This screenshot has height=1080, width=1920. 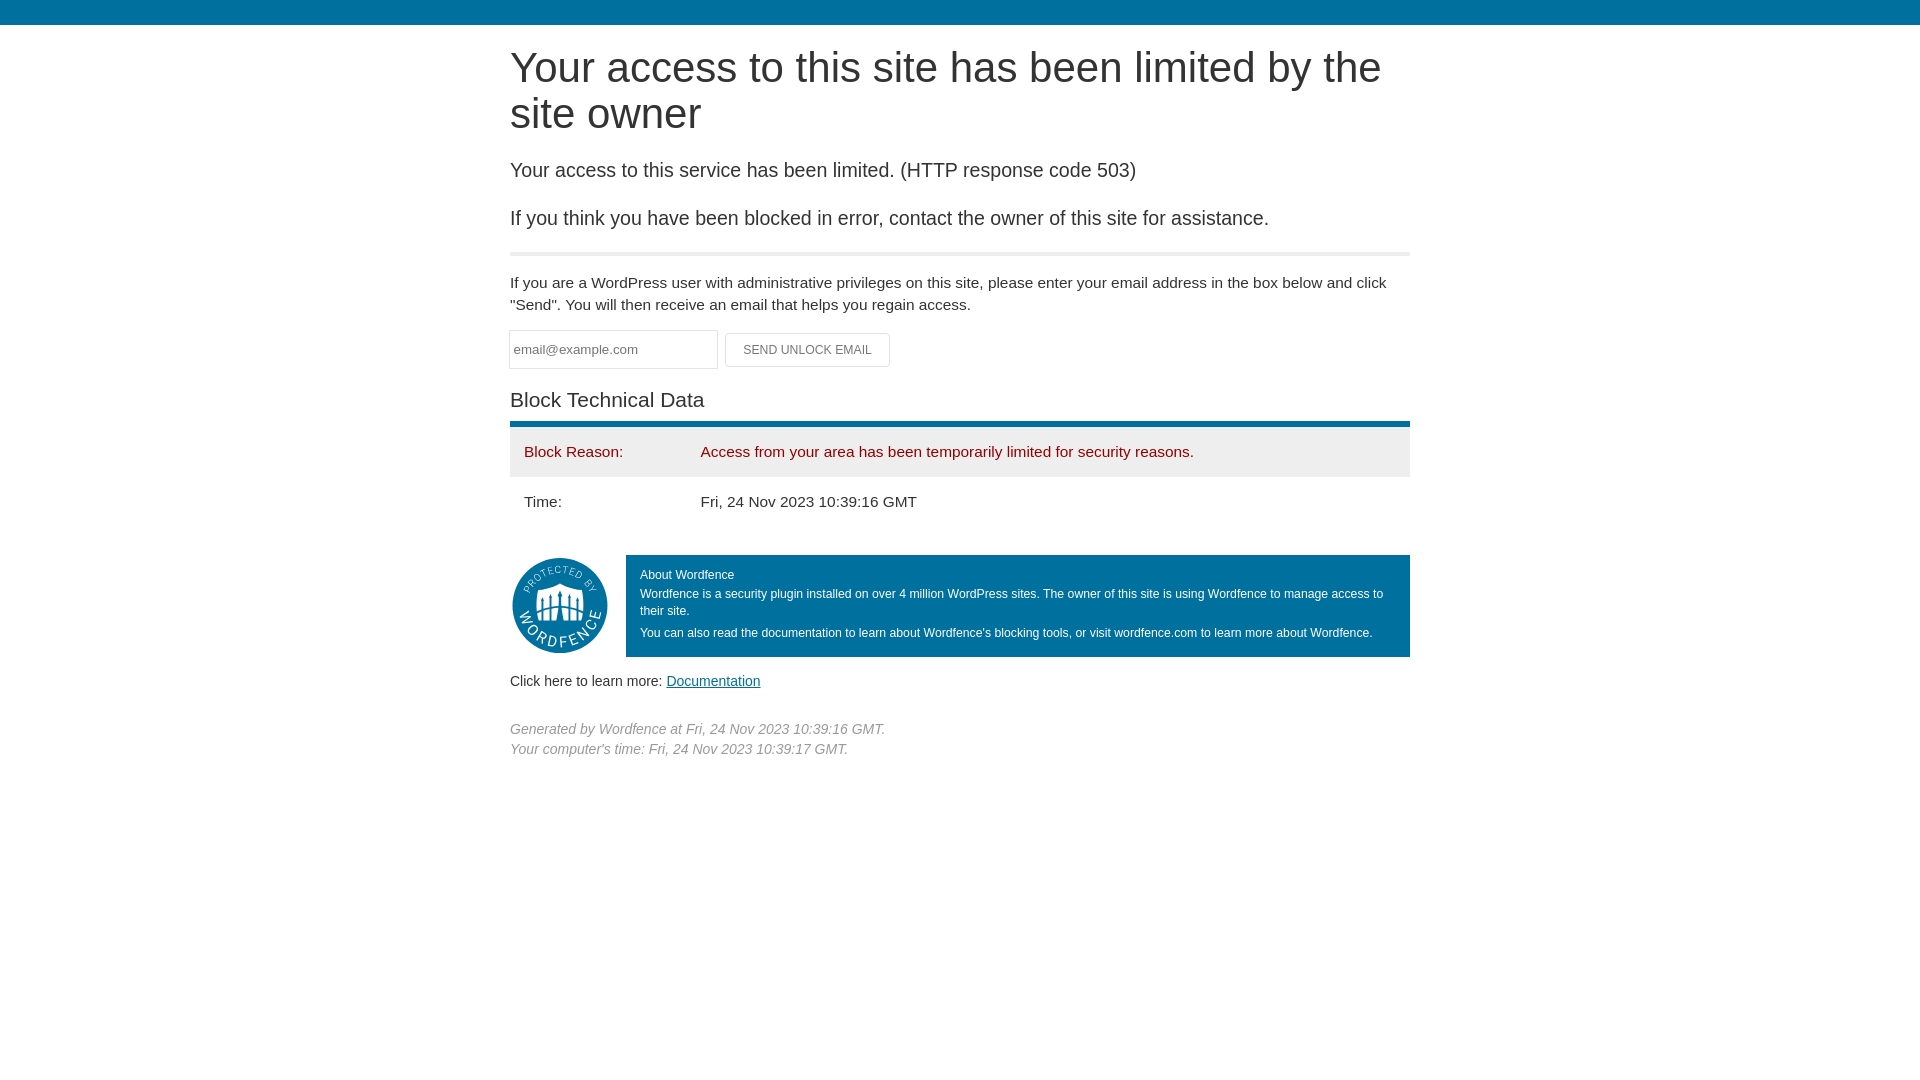 What do you see at coordinates (713, 681) in the screenshot?
I see `Documentation` at bounding box center [713, 681].